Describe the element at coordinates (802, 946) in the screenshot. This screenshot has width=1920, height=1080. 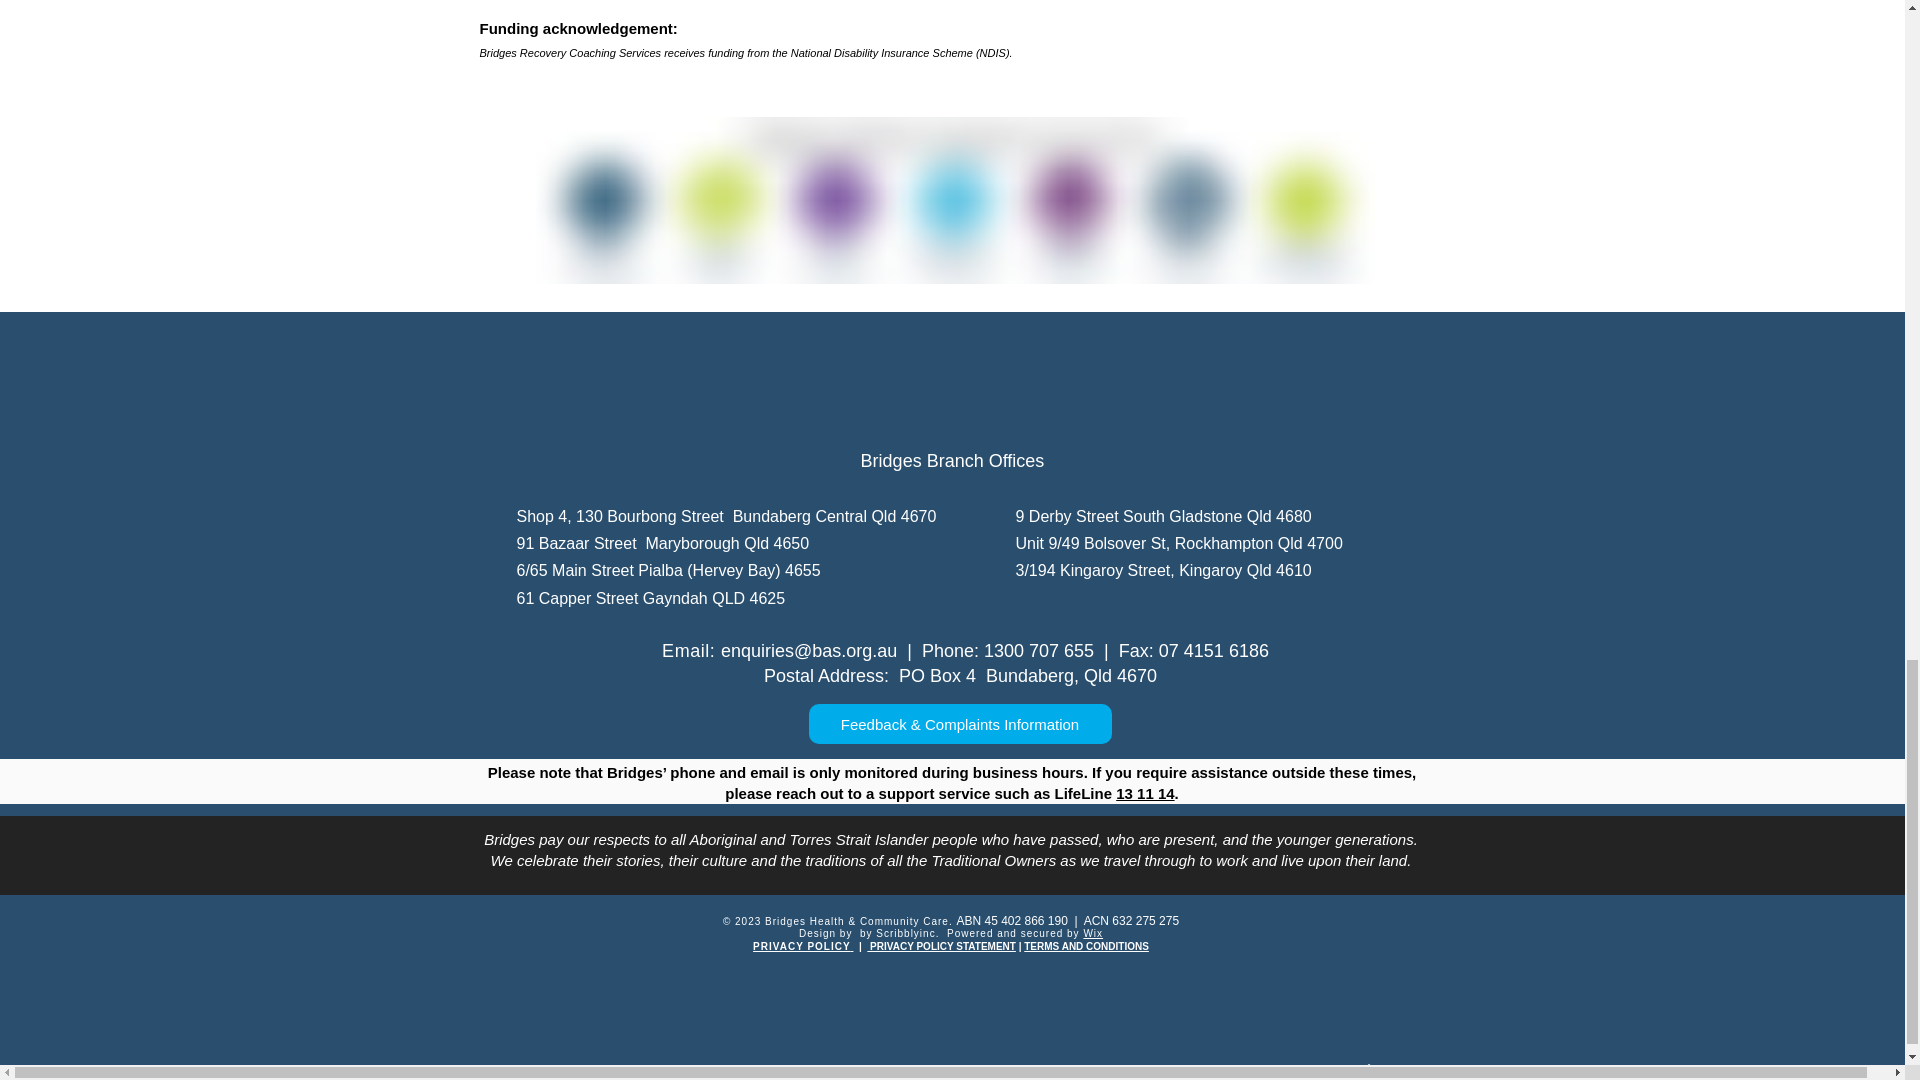
I see `PRIVACY POLICY ` at that location.